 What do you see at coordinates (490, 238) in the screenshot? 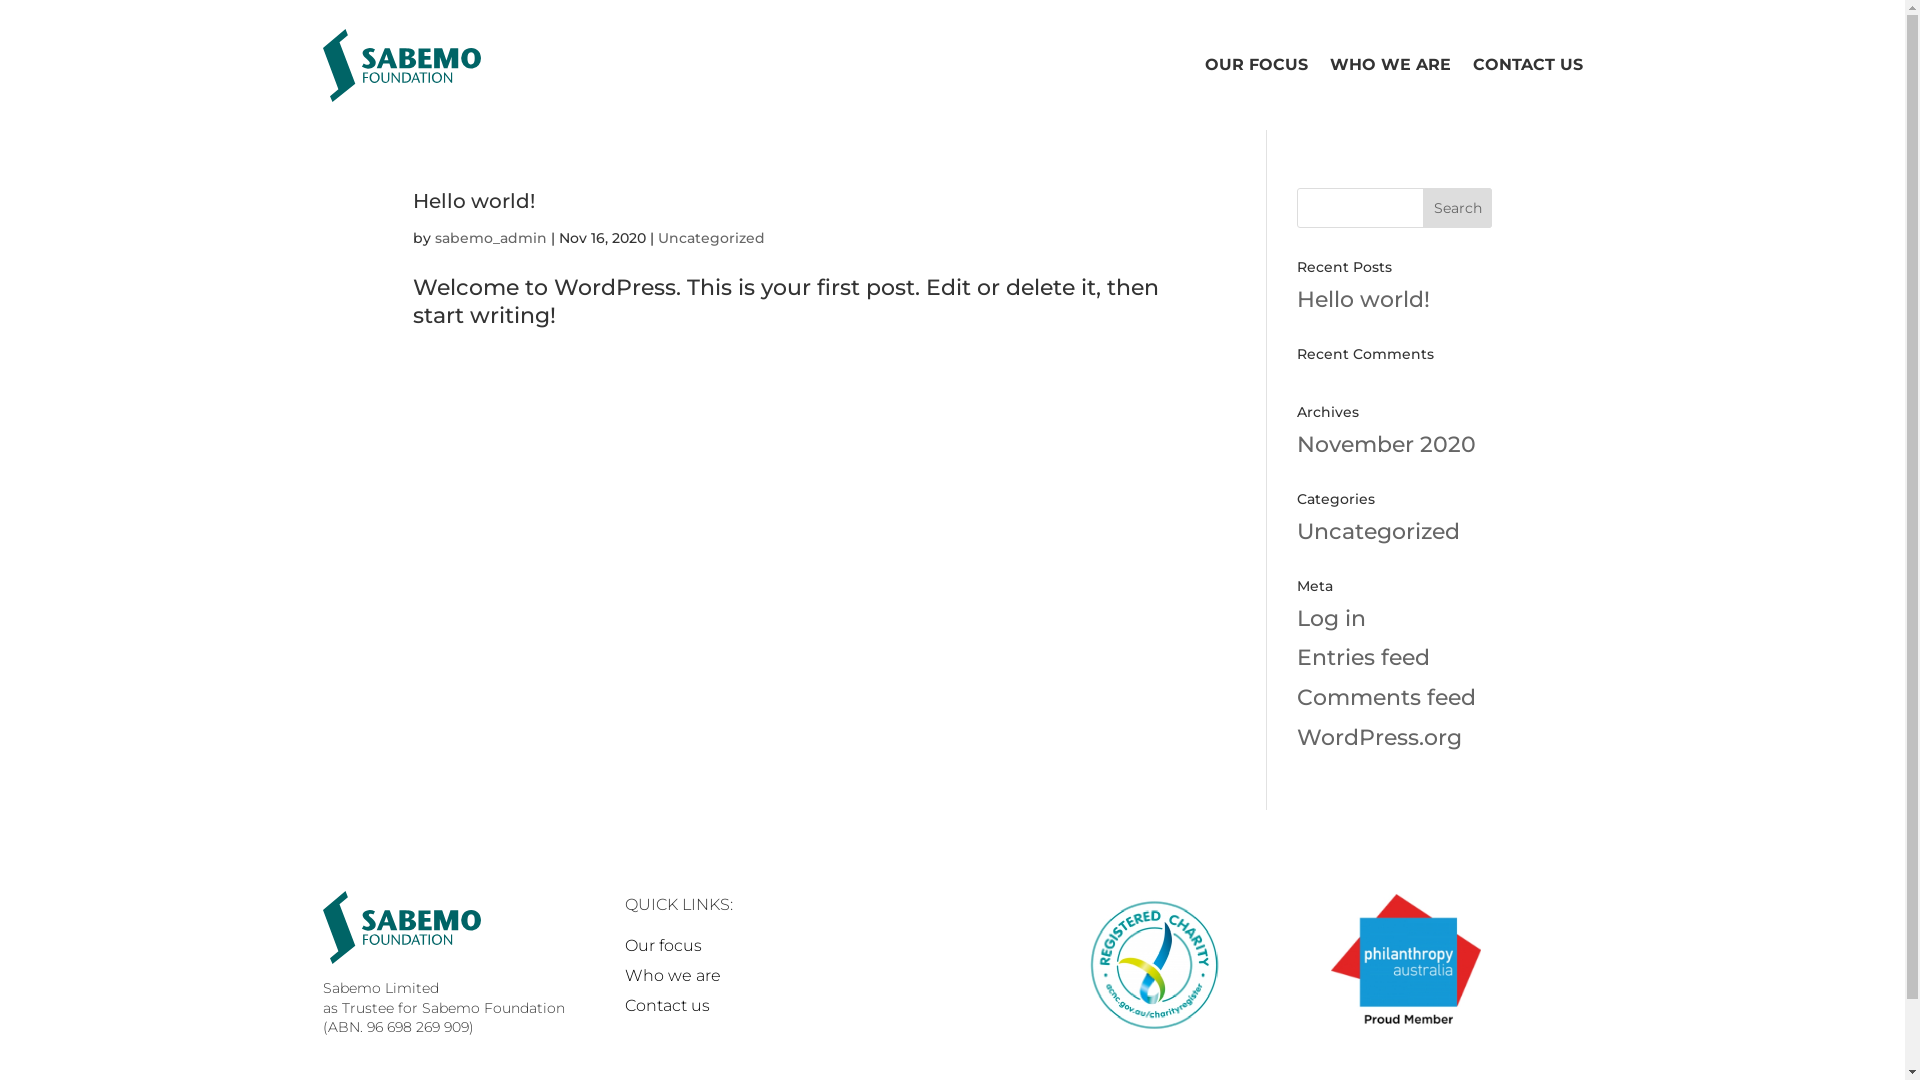
I see `sabemo_admin` at bounding box center [490, 238].